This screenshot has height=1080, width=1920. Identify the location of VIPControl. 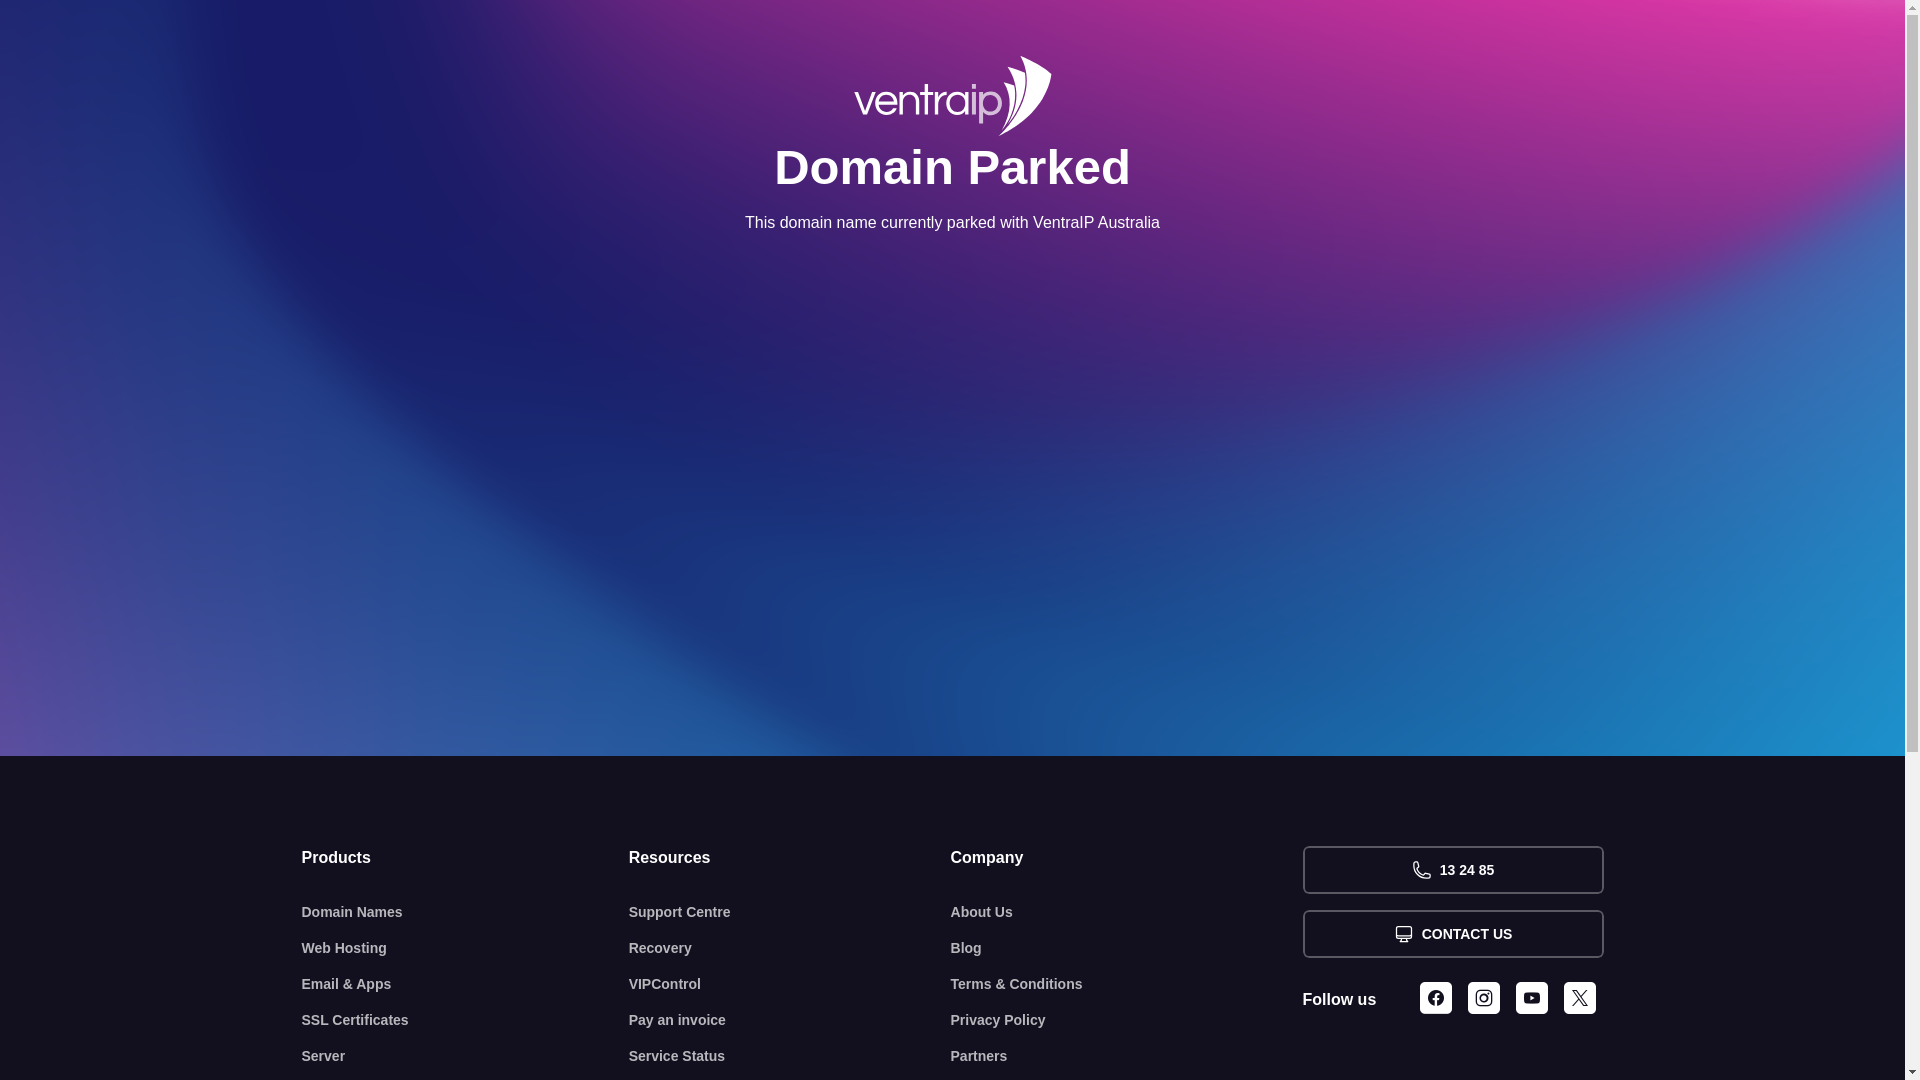
(790, 984).